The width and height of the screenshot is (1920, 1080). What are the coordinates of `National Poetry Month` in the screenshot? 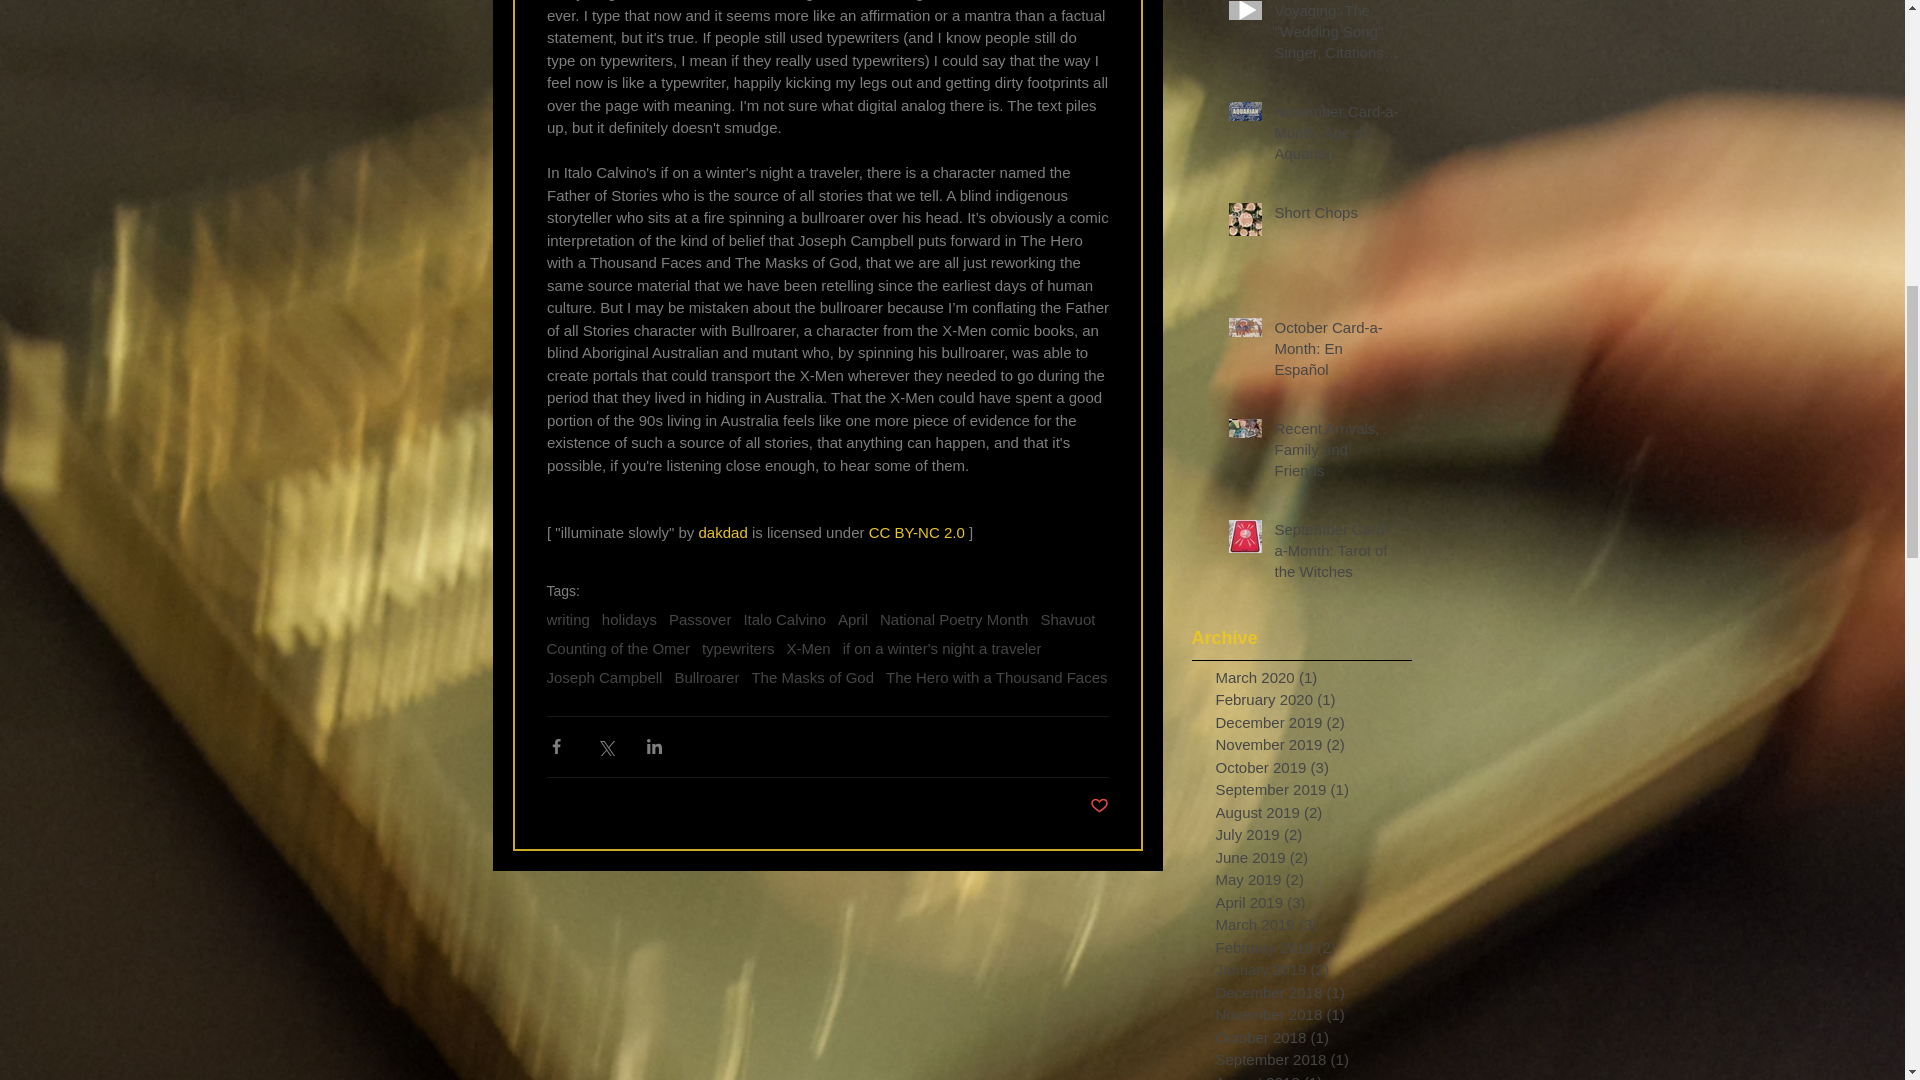 It's located at (953, 619).